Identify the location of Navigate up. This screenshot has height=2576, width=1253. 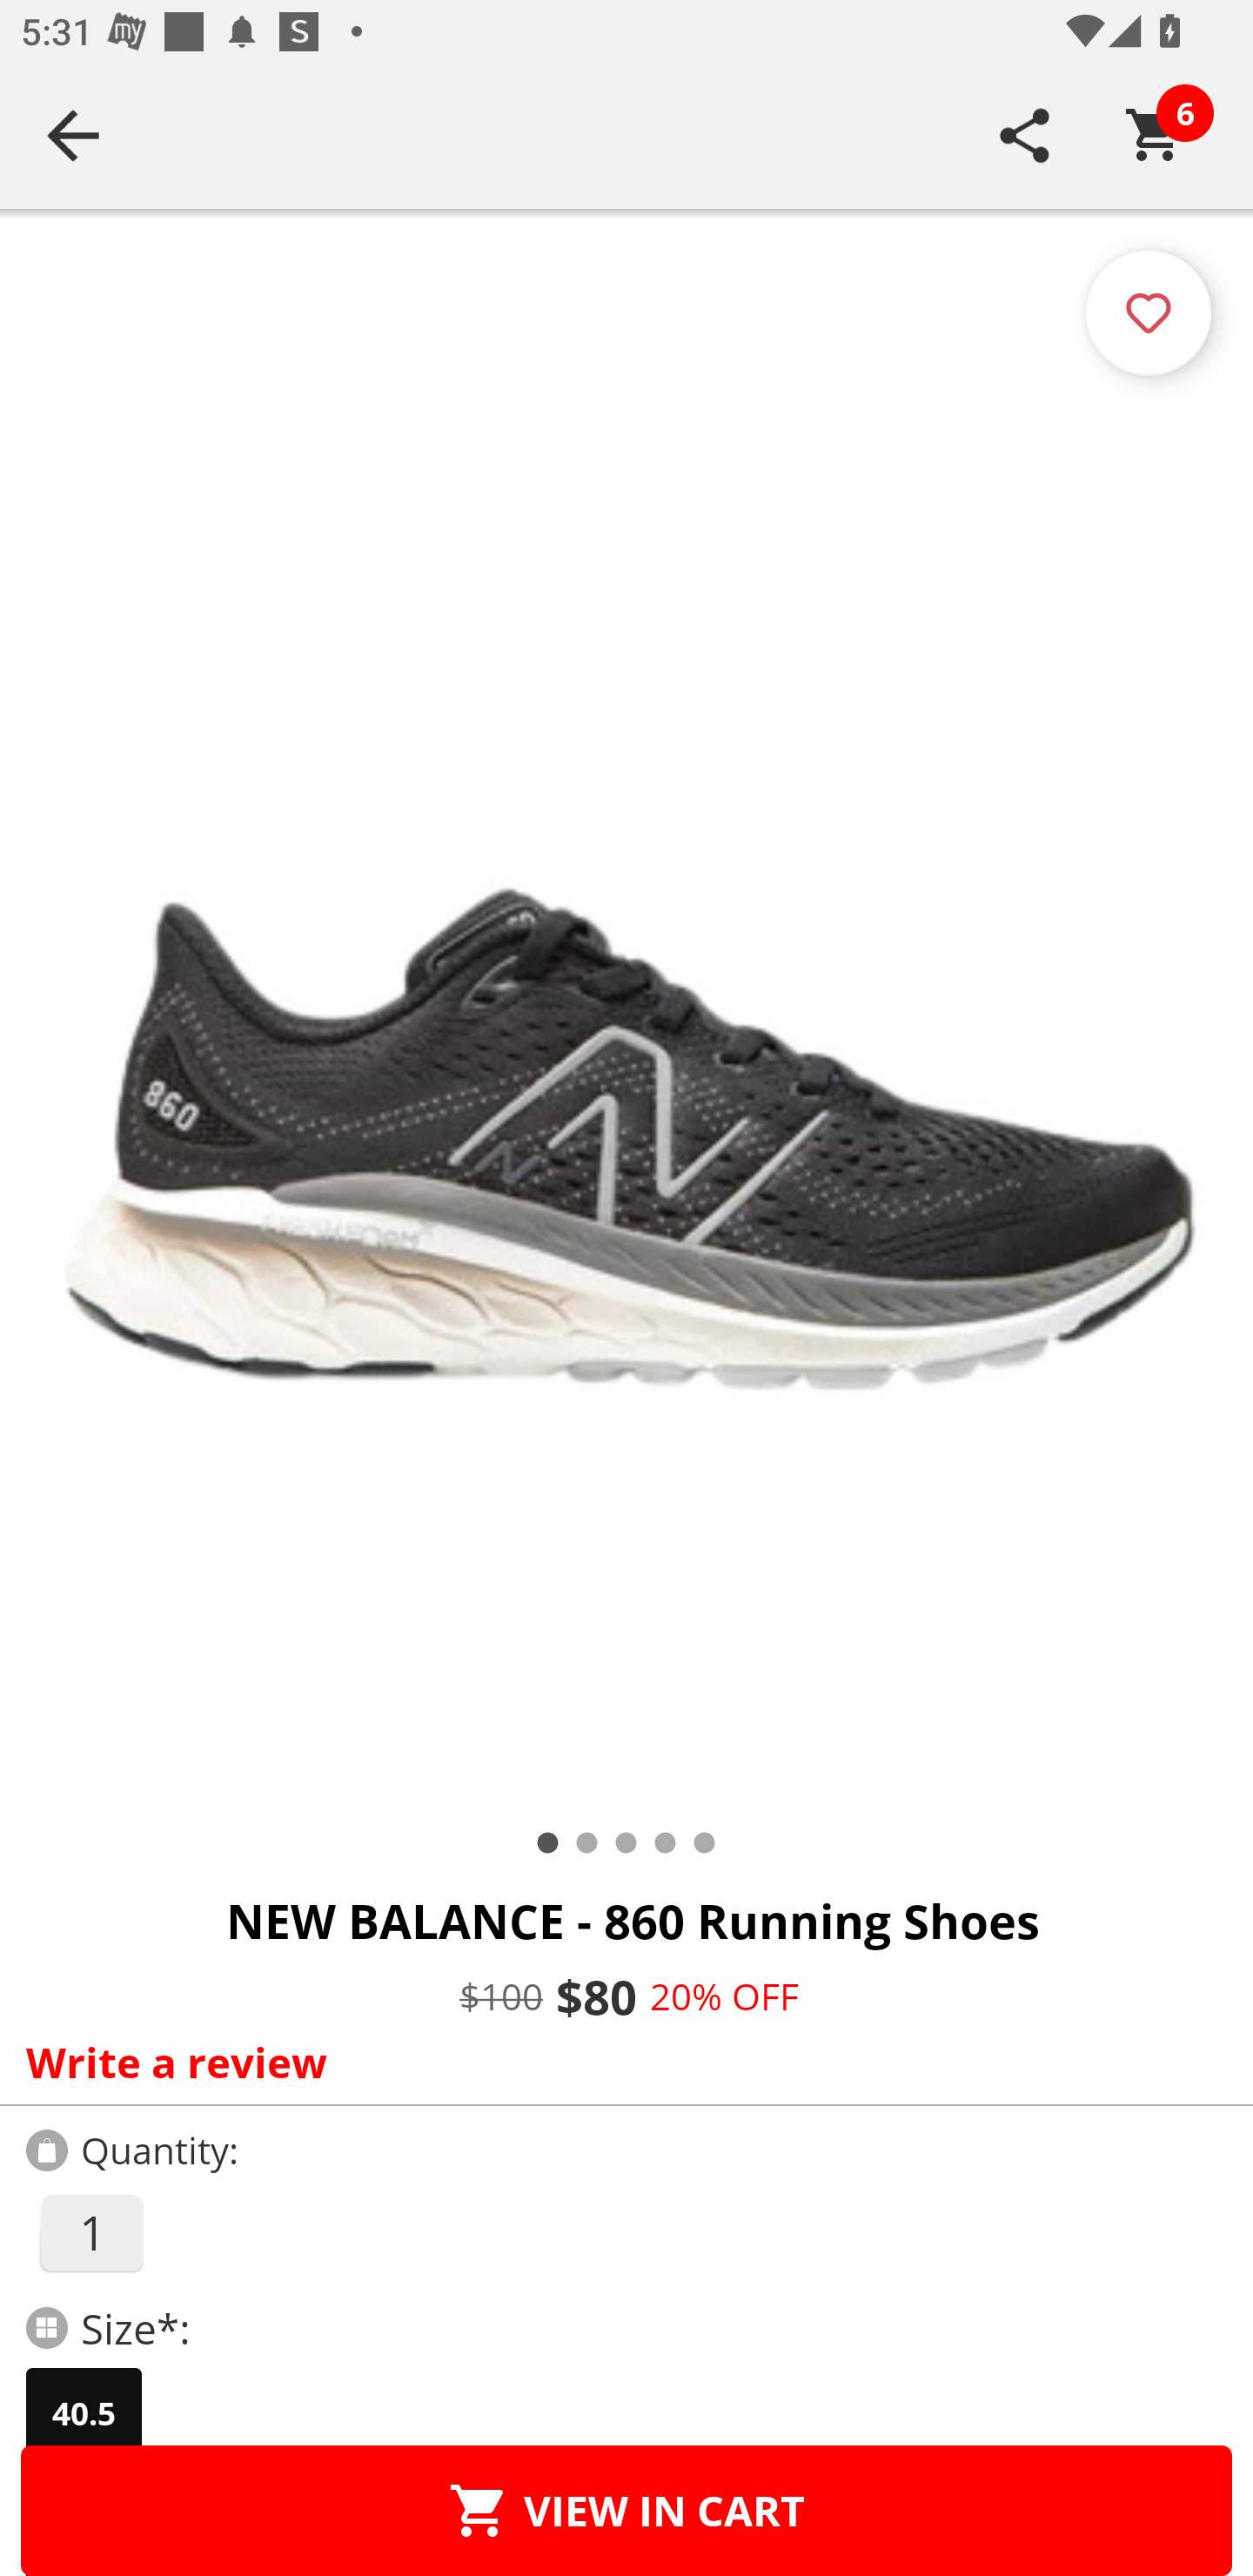
(73, 135).